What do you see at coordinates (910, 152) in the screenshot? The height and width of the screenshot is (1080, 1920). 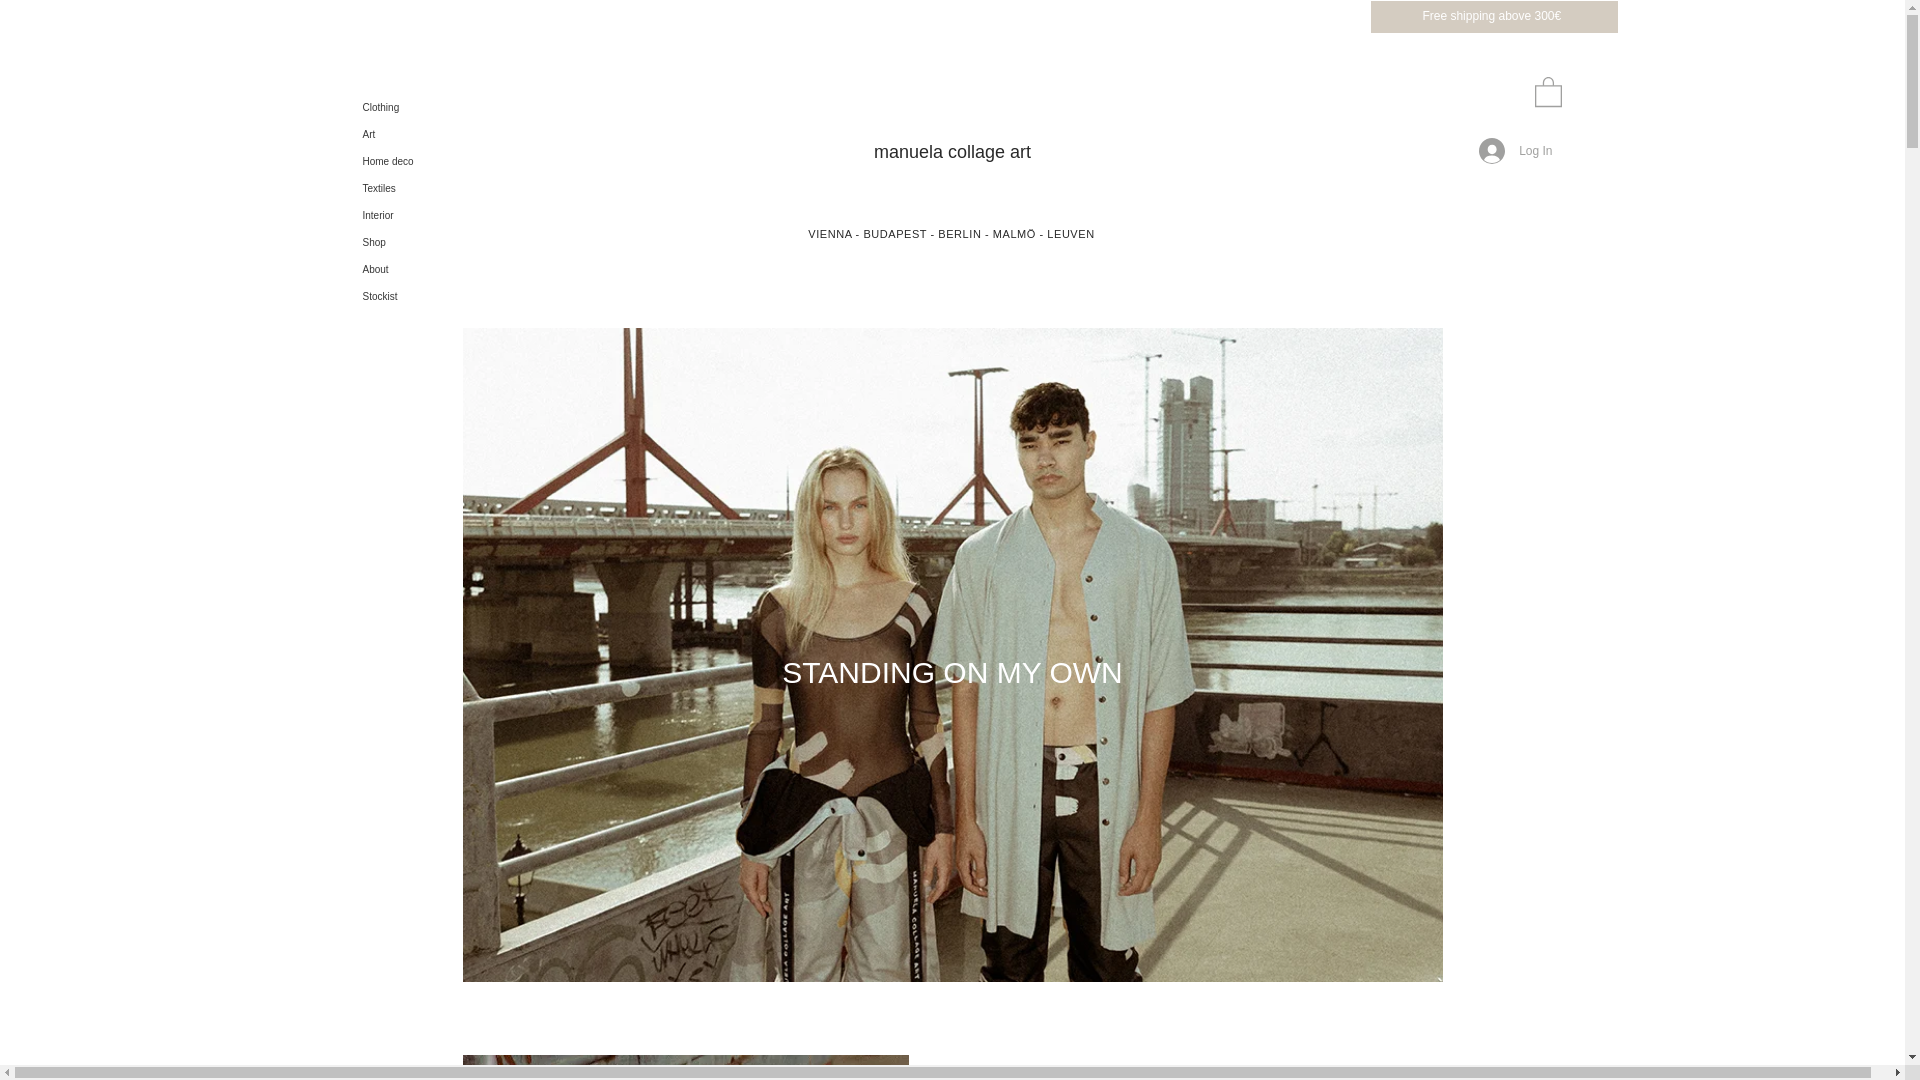 I see `manuela` at bounding box center [910, 152].